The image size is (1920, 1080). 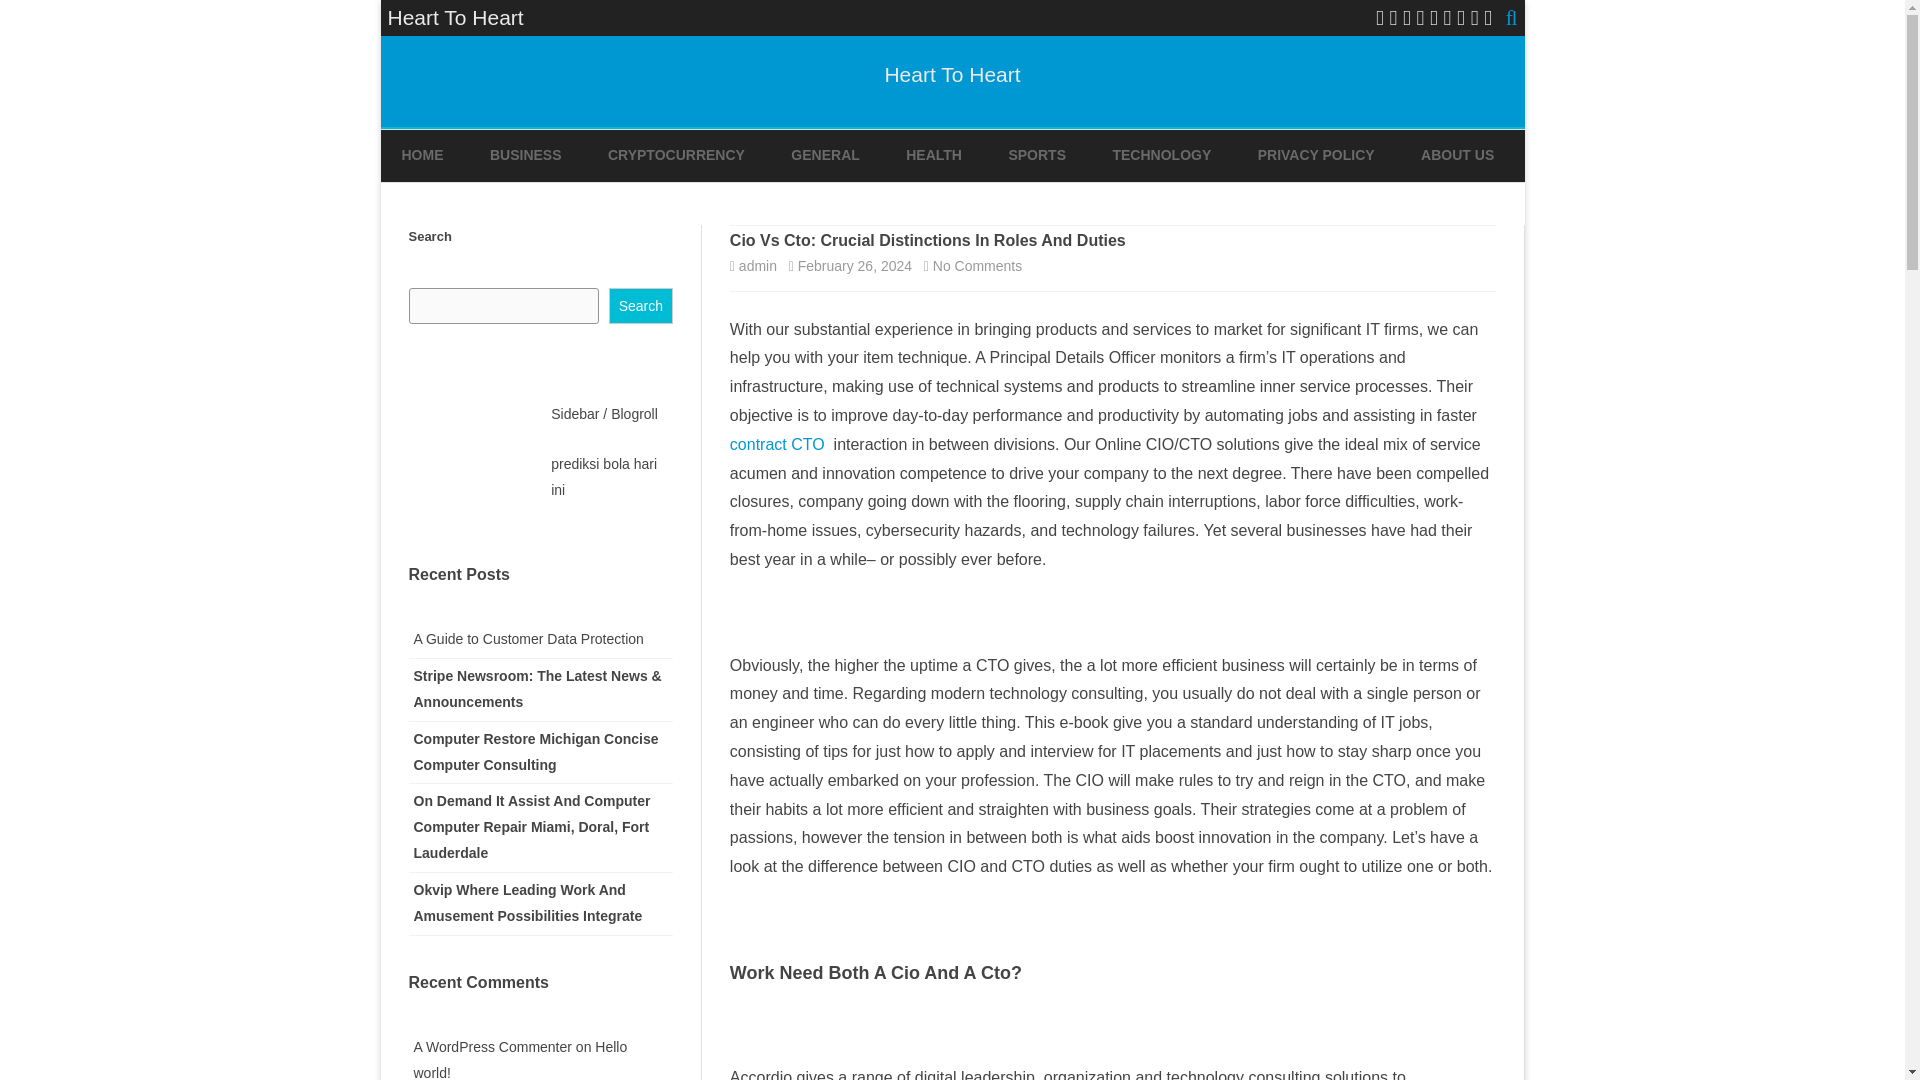 I want to click on PRIVACY POLICY, so click(x=1316, y=156).